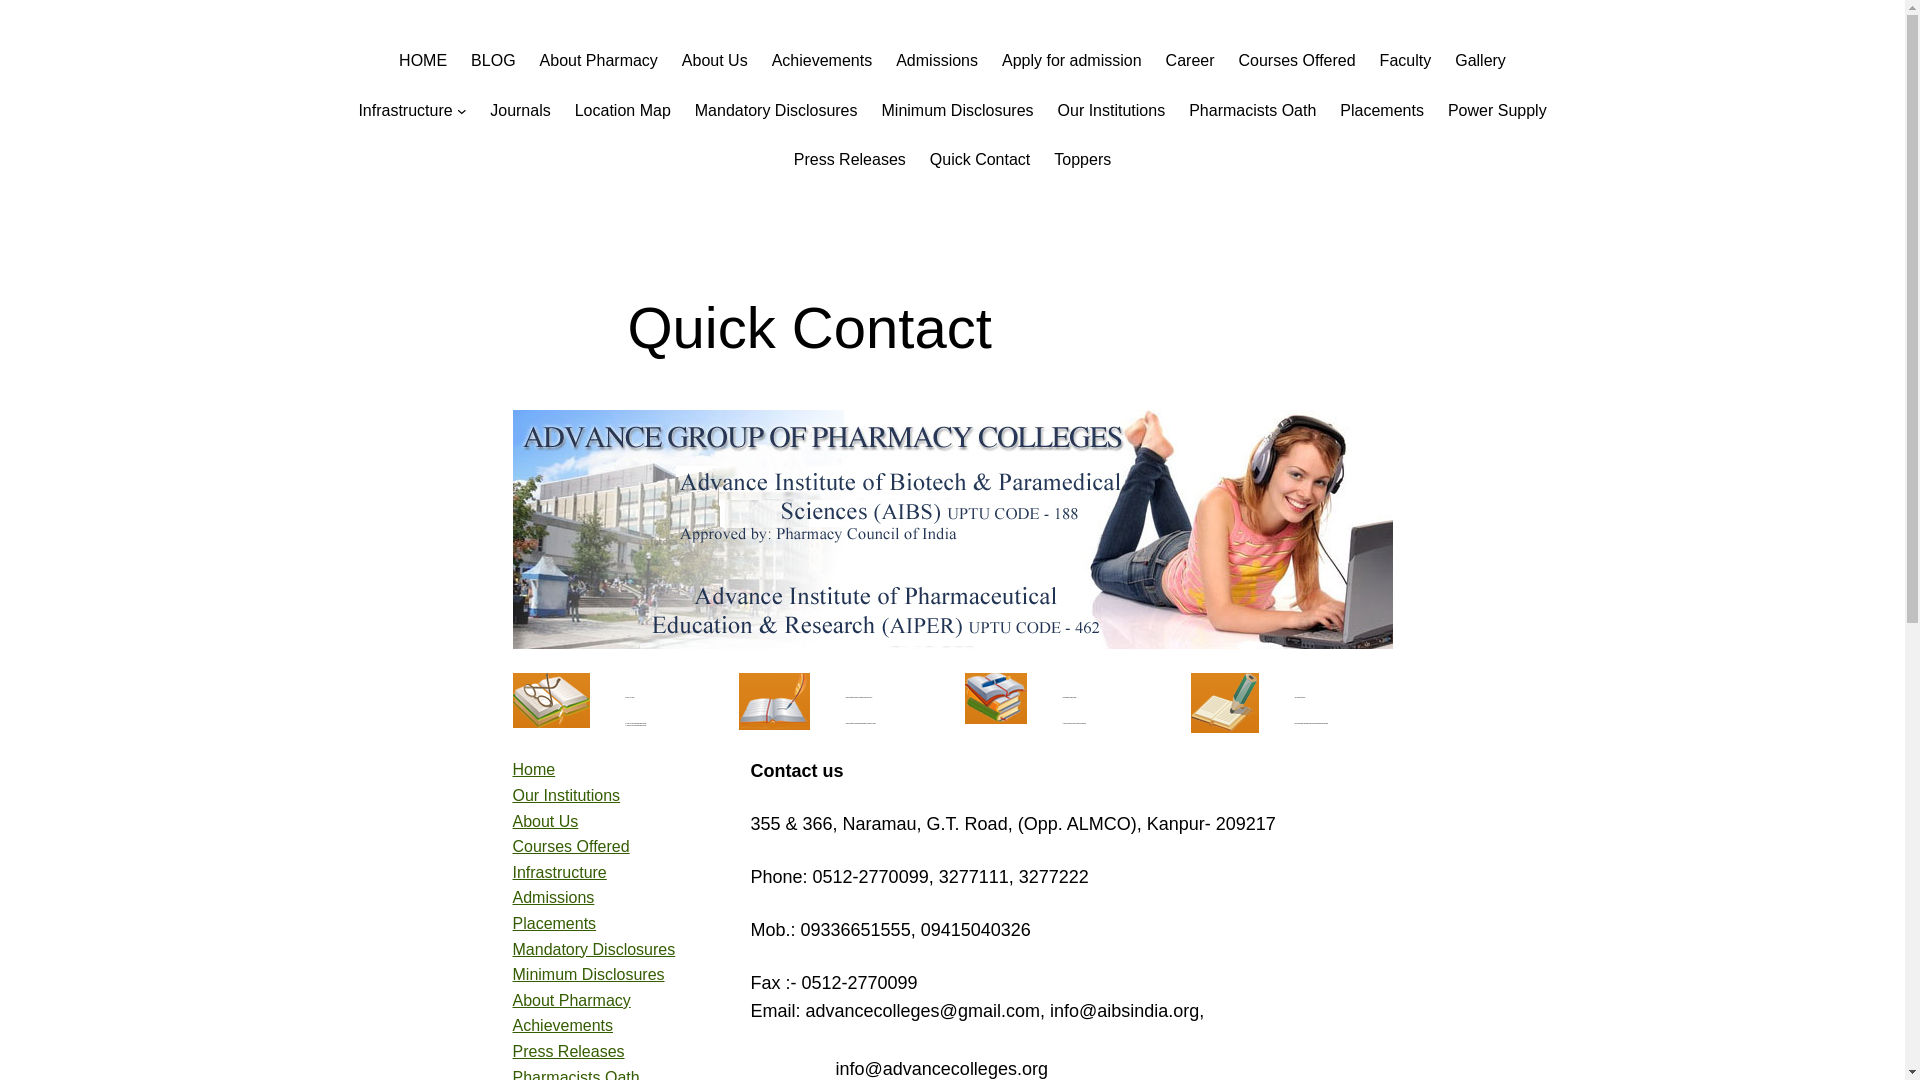  I want to click on Power Supply, so click(1497, 111).